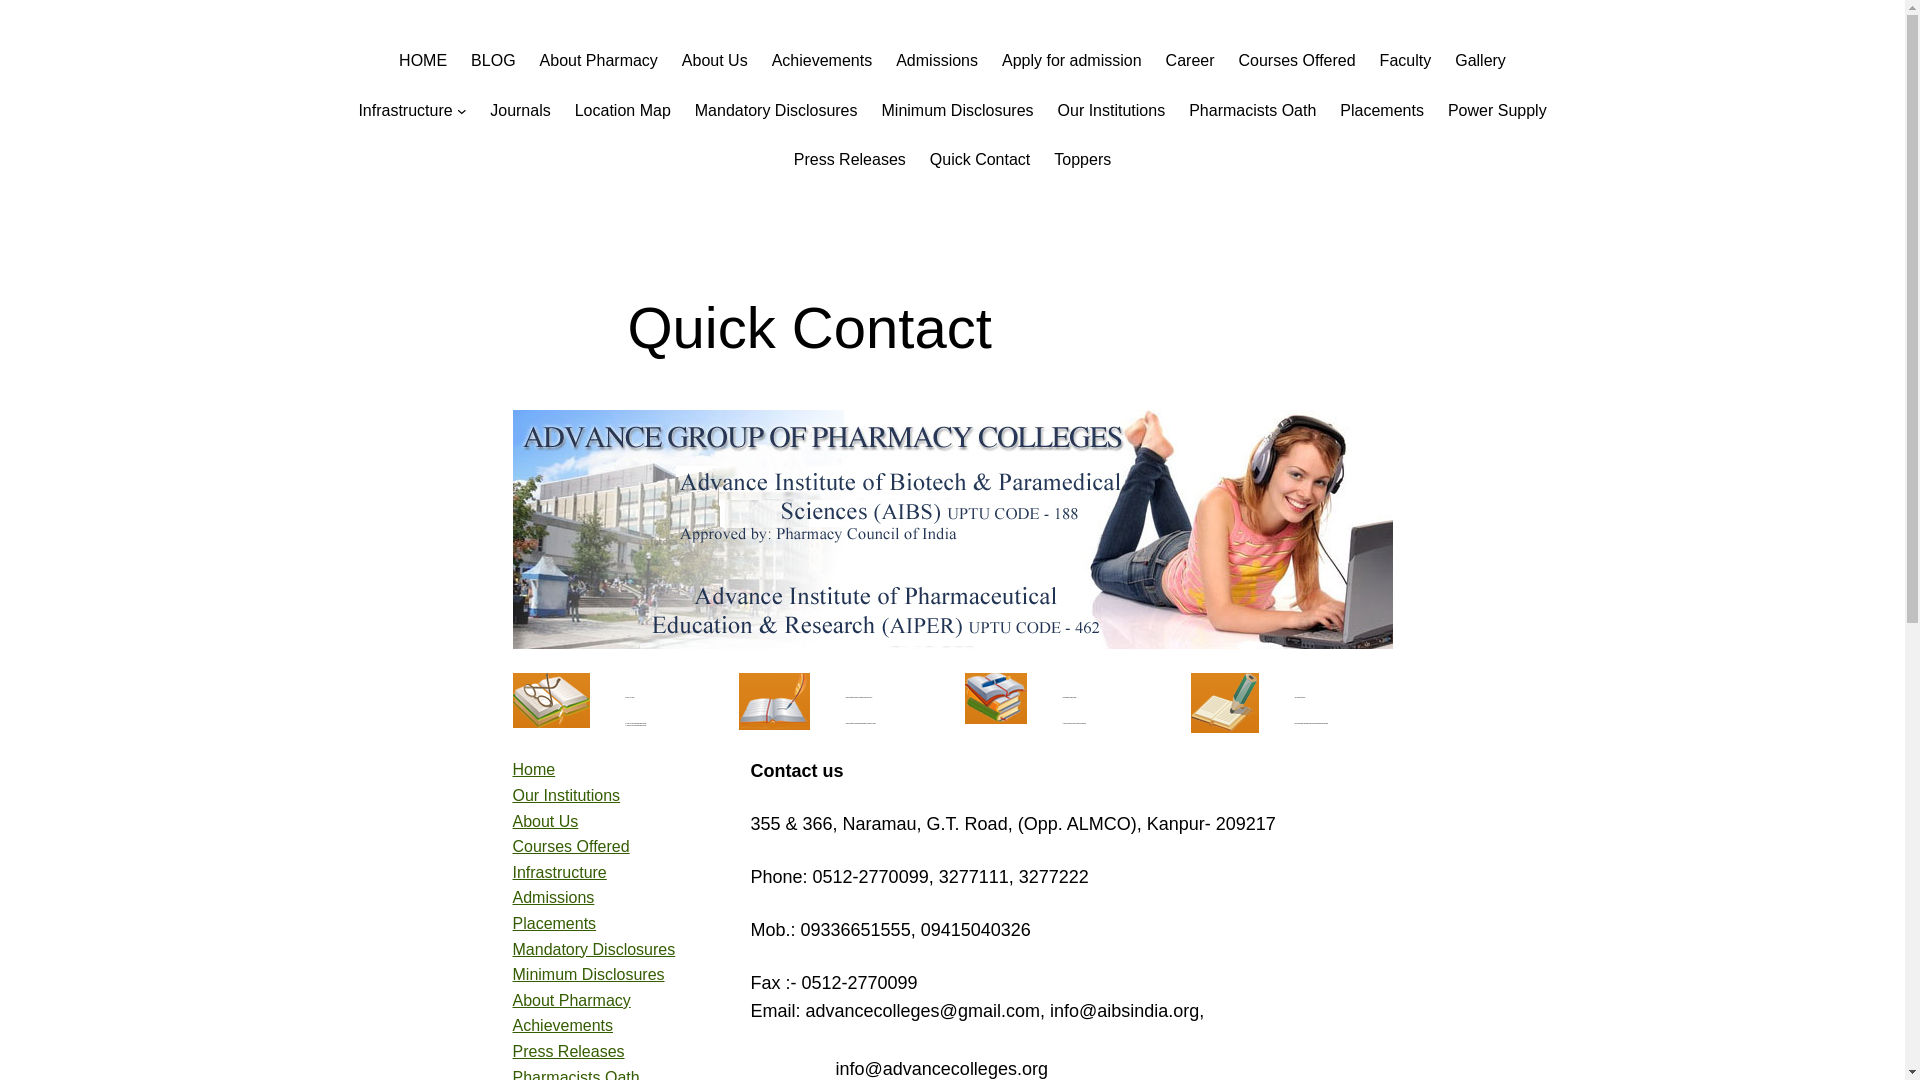  I want to click on Power Supply, so click(1497, 111).